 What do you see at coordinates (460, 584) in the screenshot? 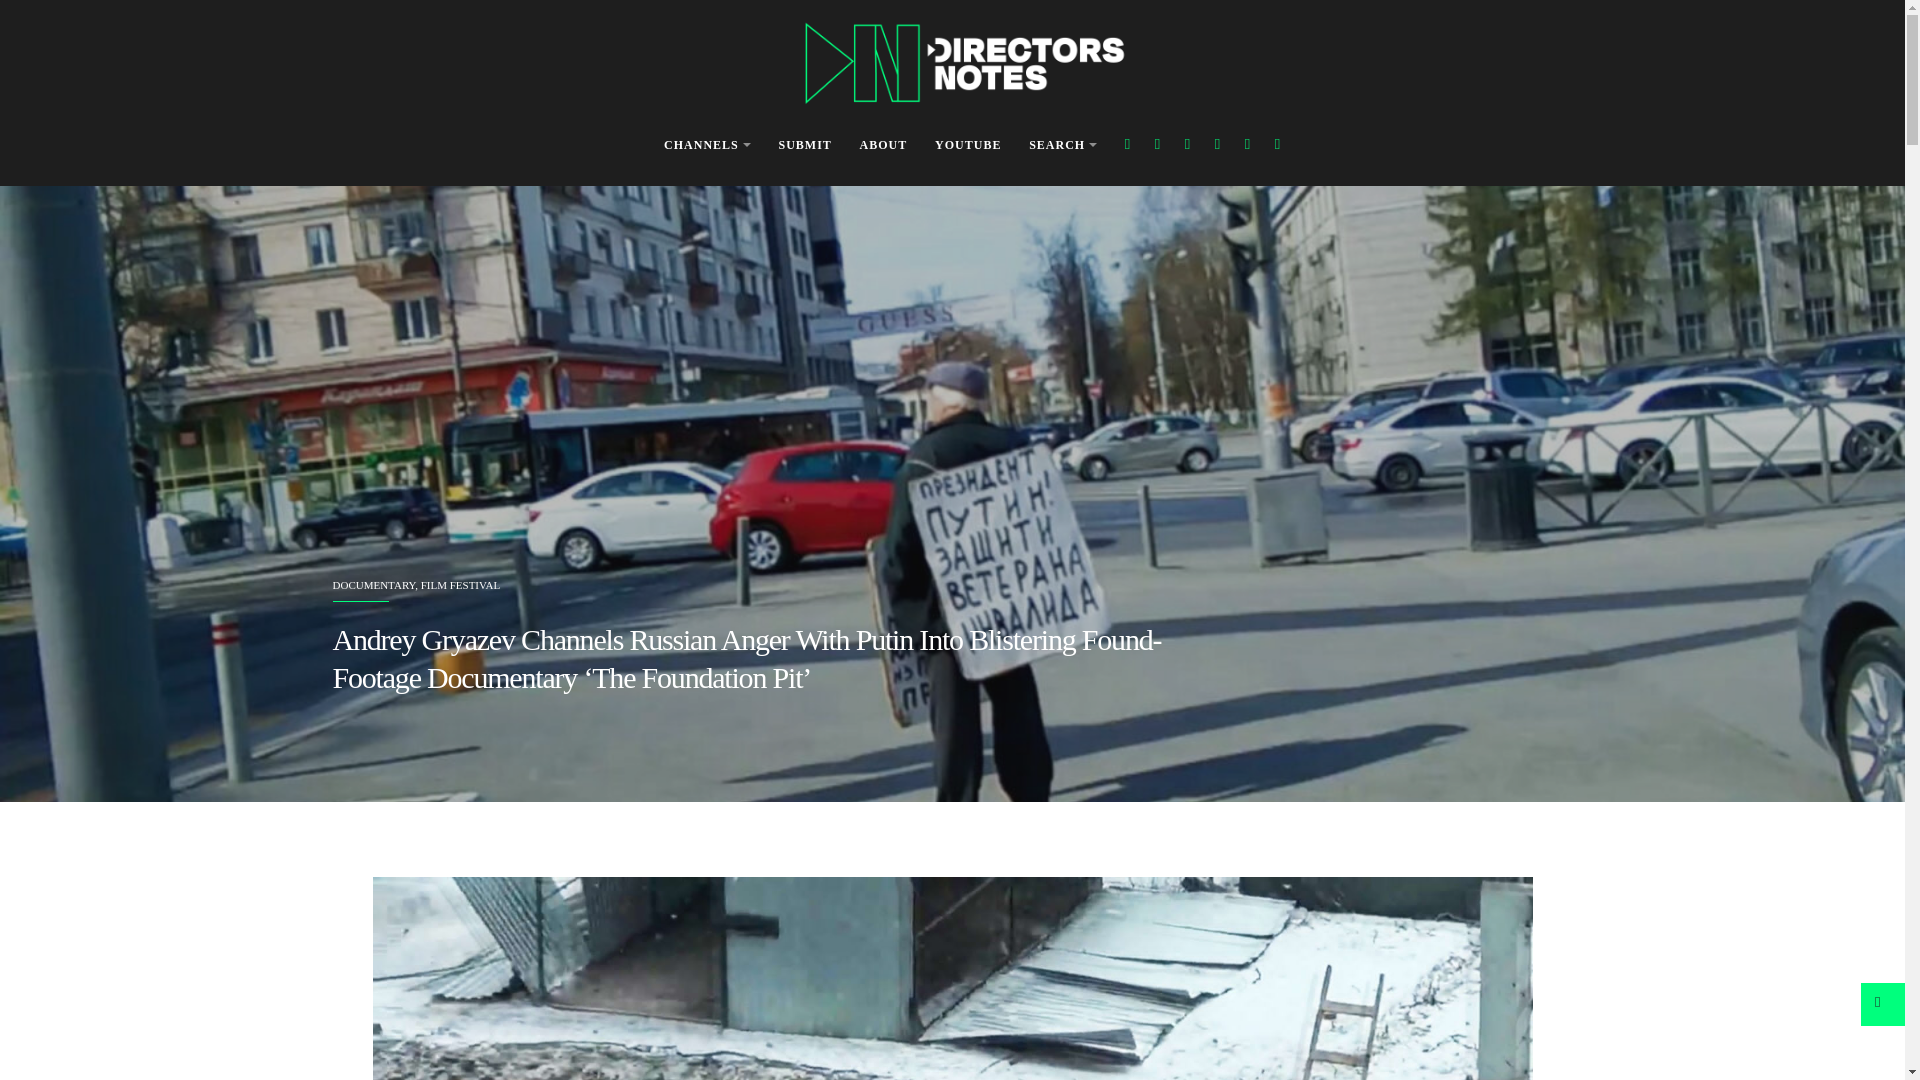
I see `FILM FESTIVAL` at bounding box center [460, 584].